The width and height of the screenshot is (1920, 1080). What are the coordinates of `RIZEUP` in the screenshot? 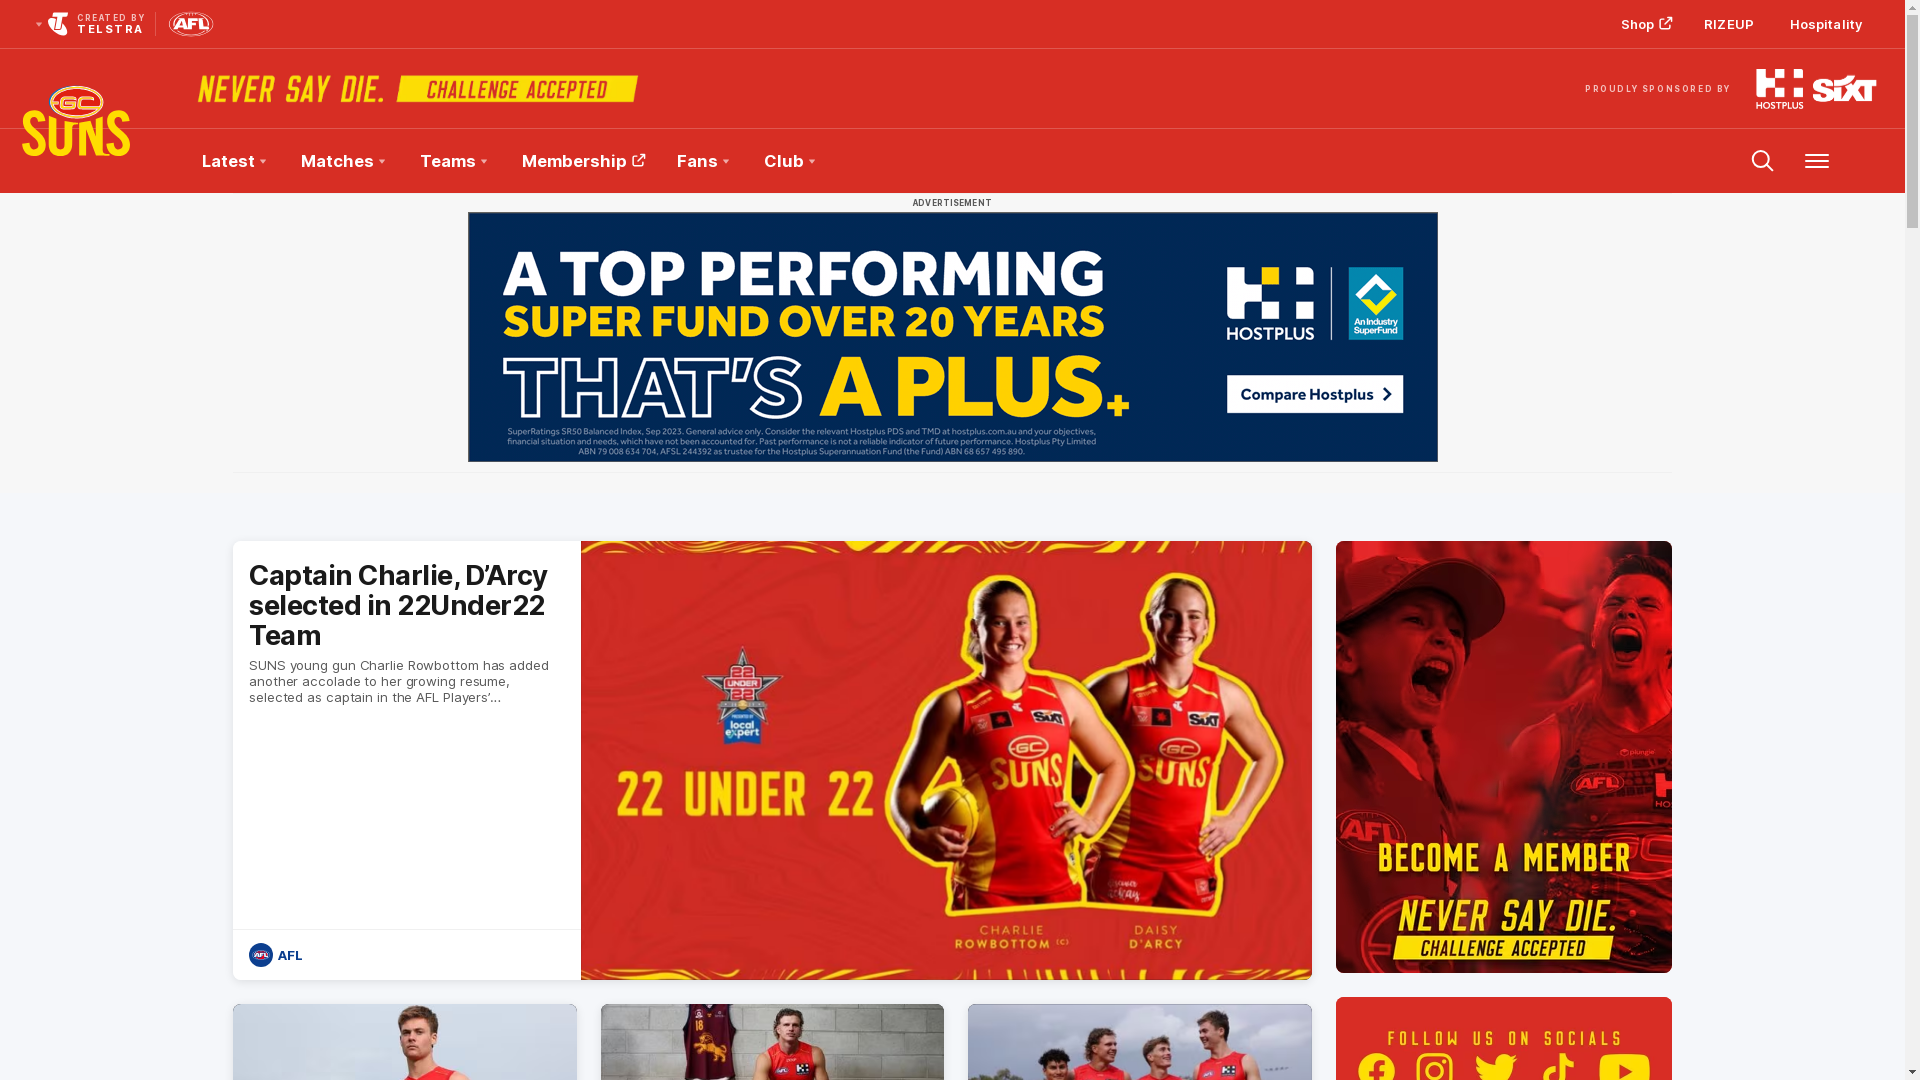 It's located at (1729, 24).